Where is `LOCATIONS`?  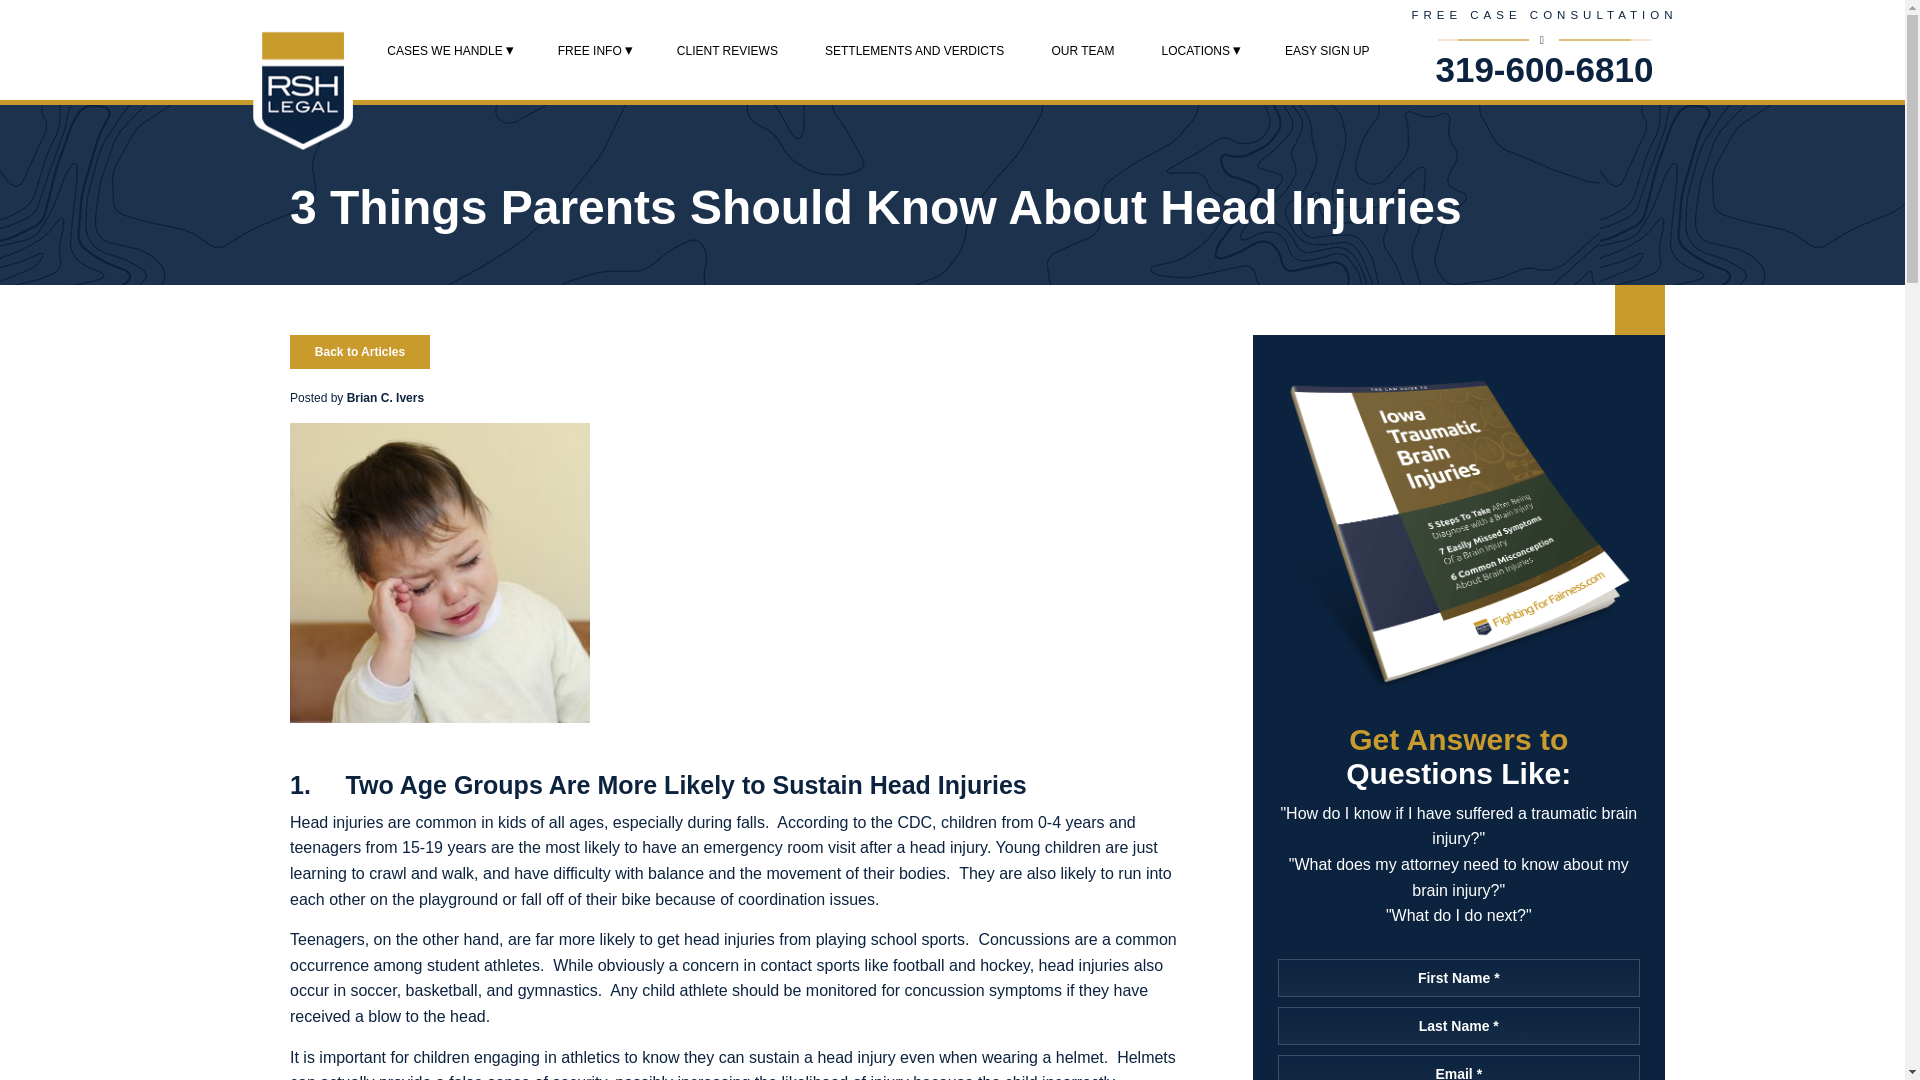 LOCATIONS is located at coordinates (1196, 50).